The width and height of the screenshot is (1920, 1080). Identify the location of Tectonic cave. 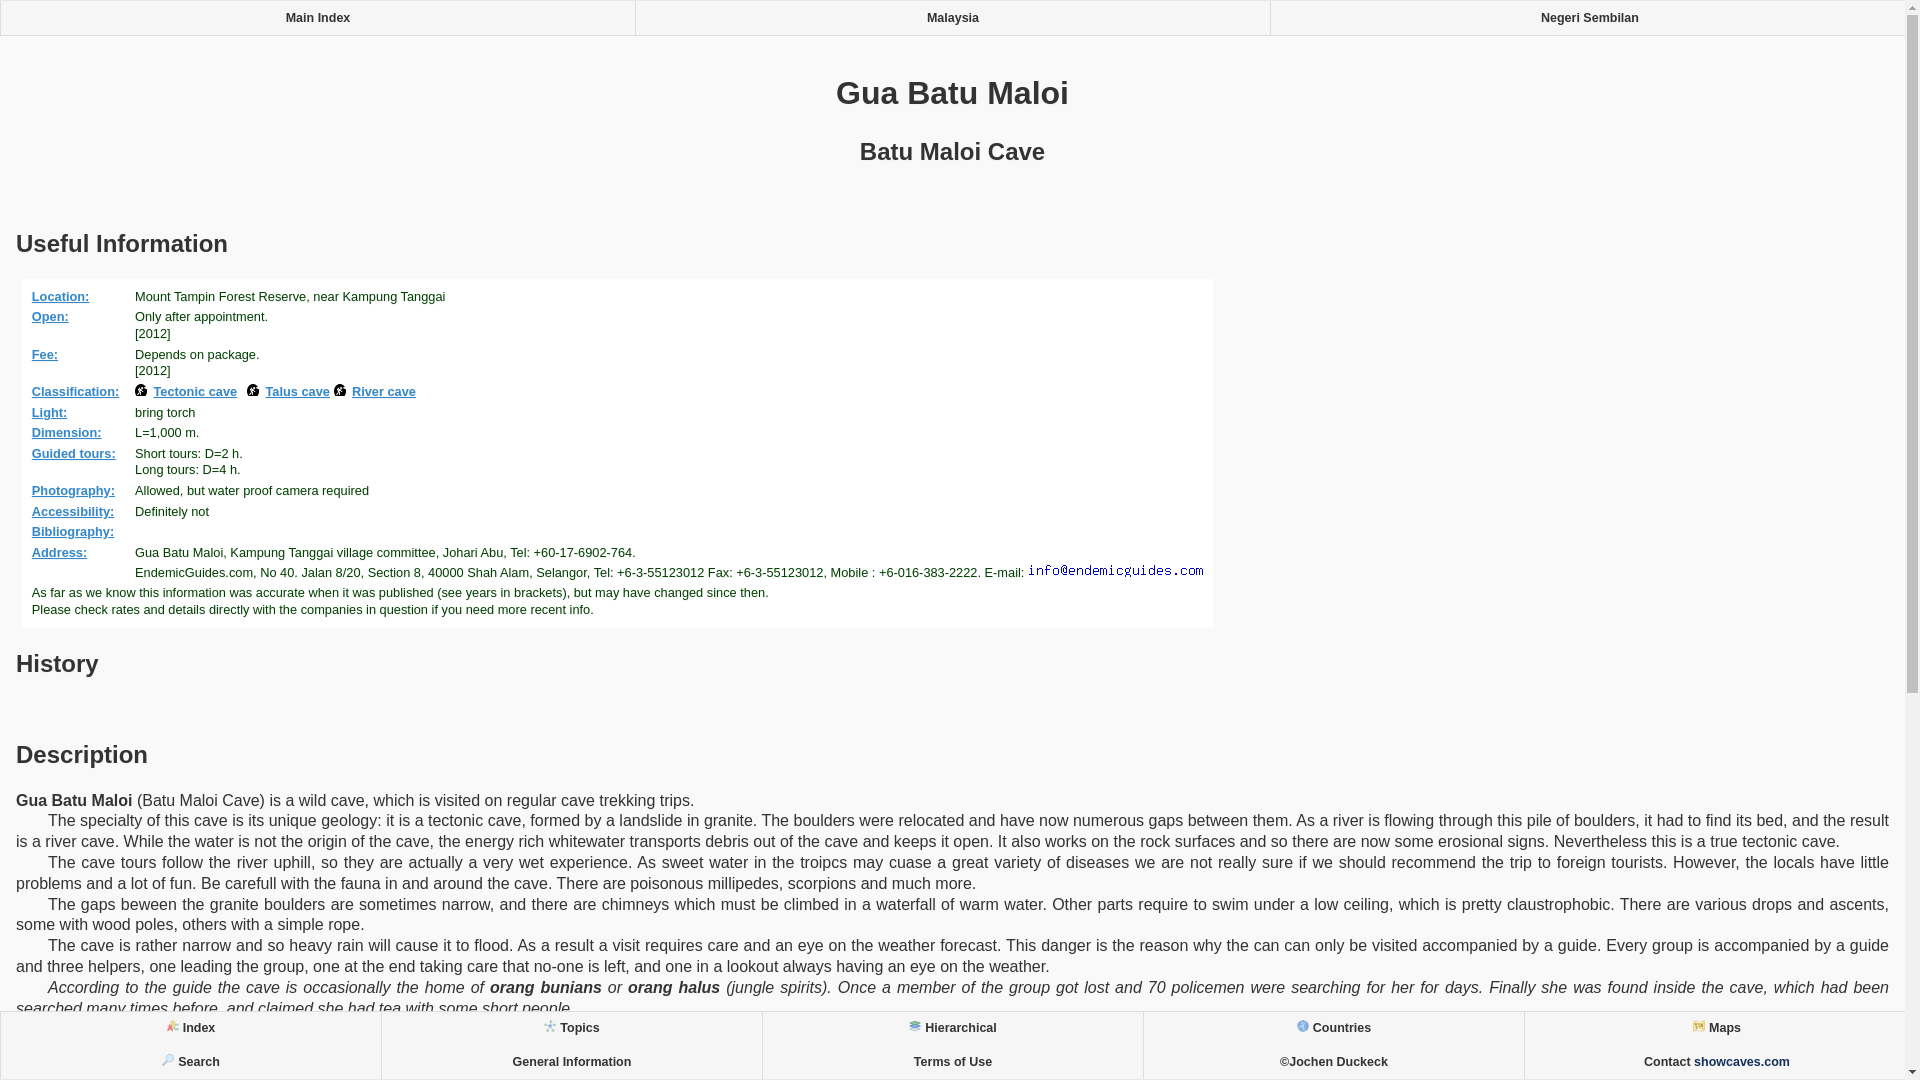
(188, 391).